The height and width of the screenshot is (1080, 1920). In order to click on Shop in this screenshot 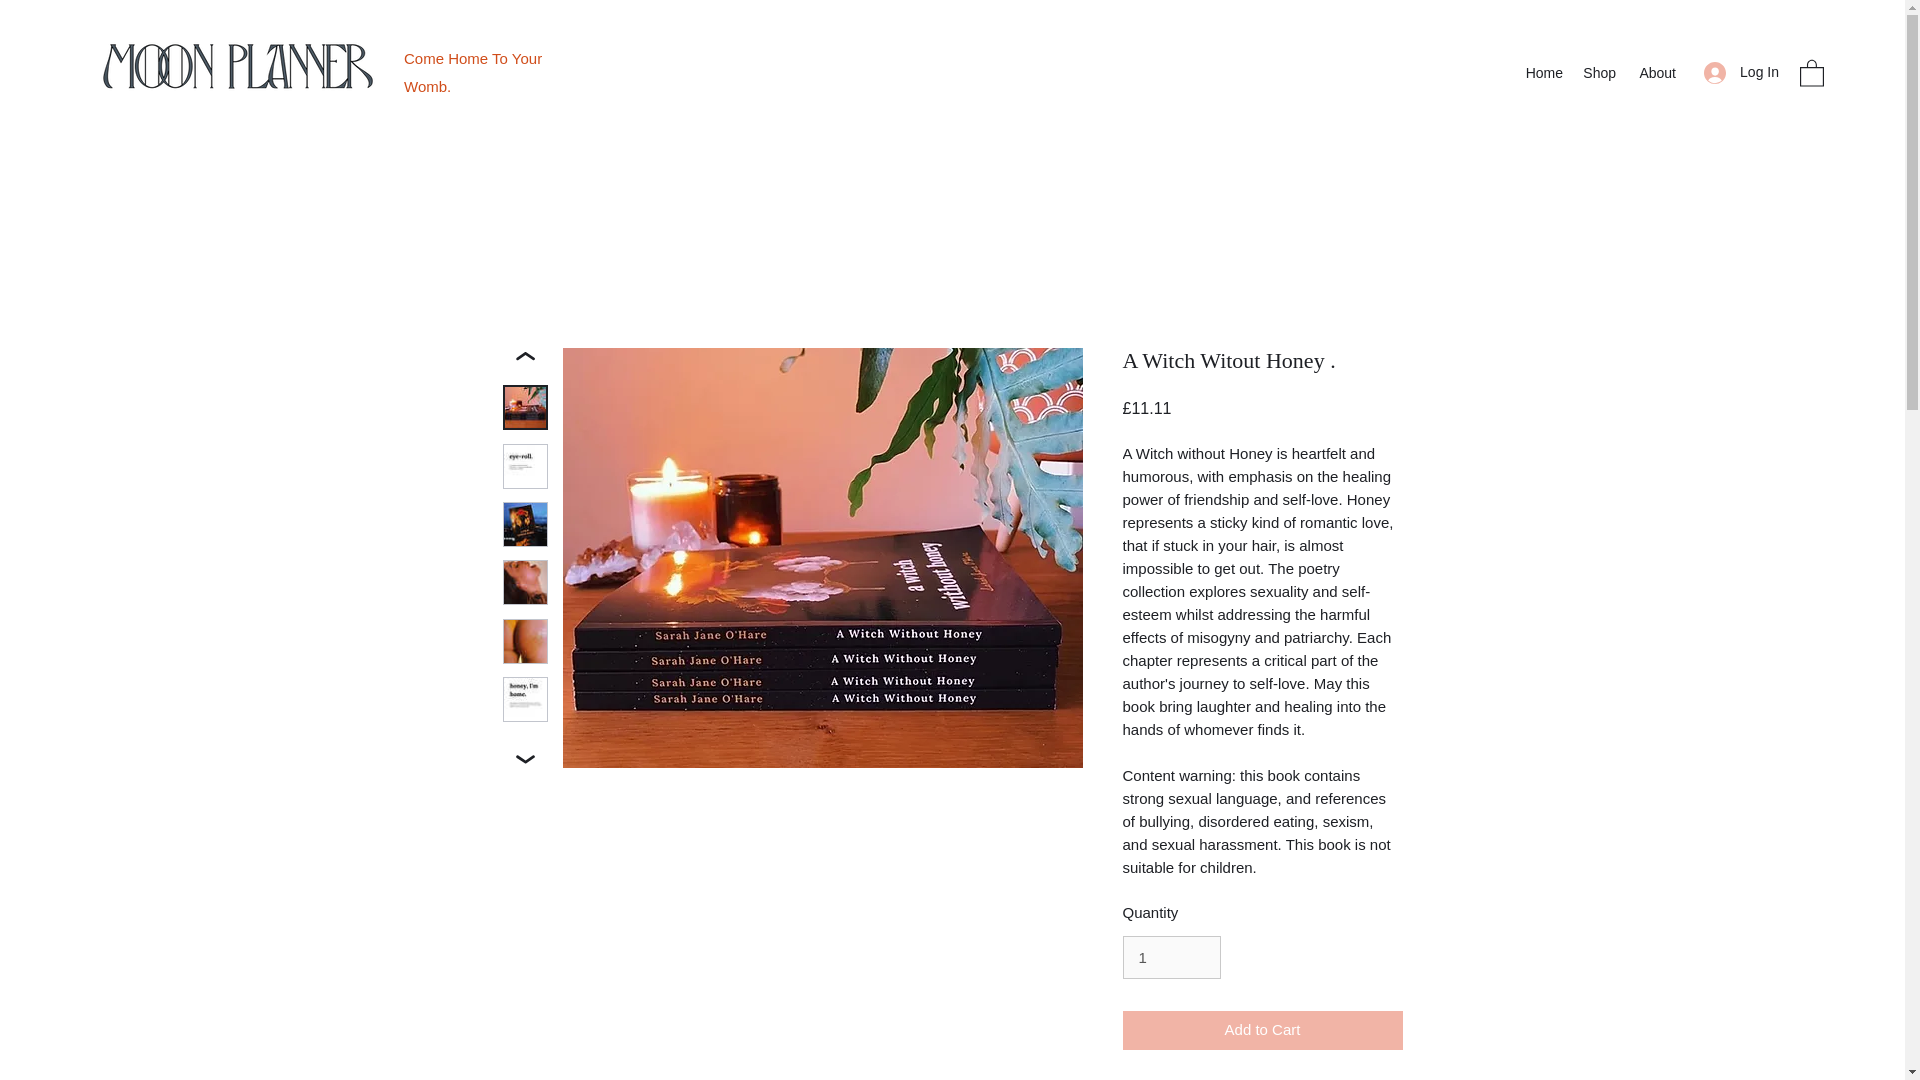, I will do `click(1599, 72)`.